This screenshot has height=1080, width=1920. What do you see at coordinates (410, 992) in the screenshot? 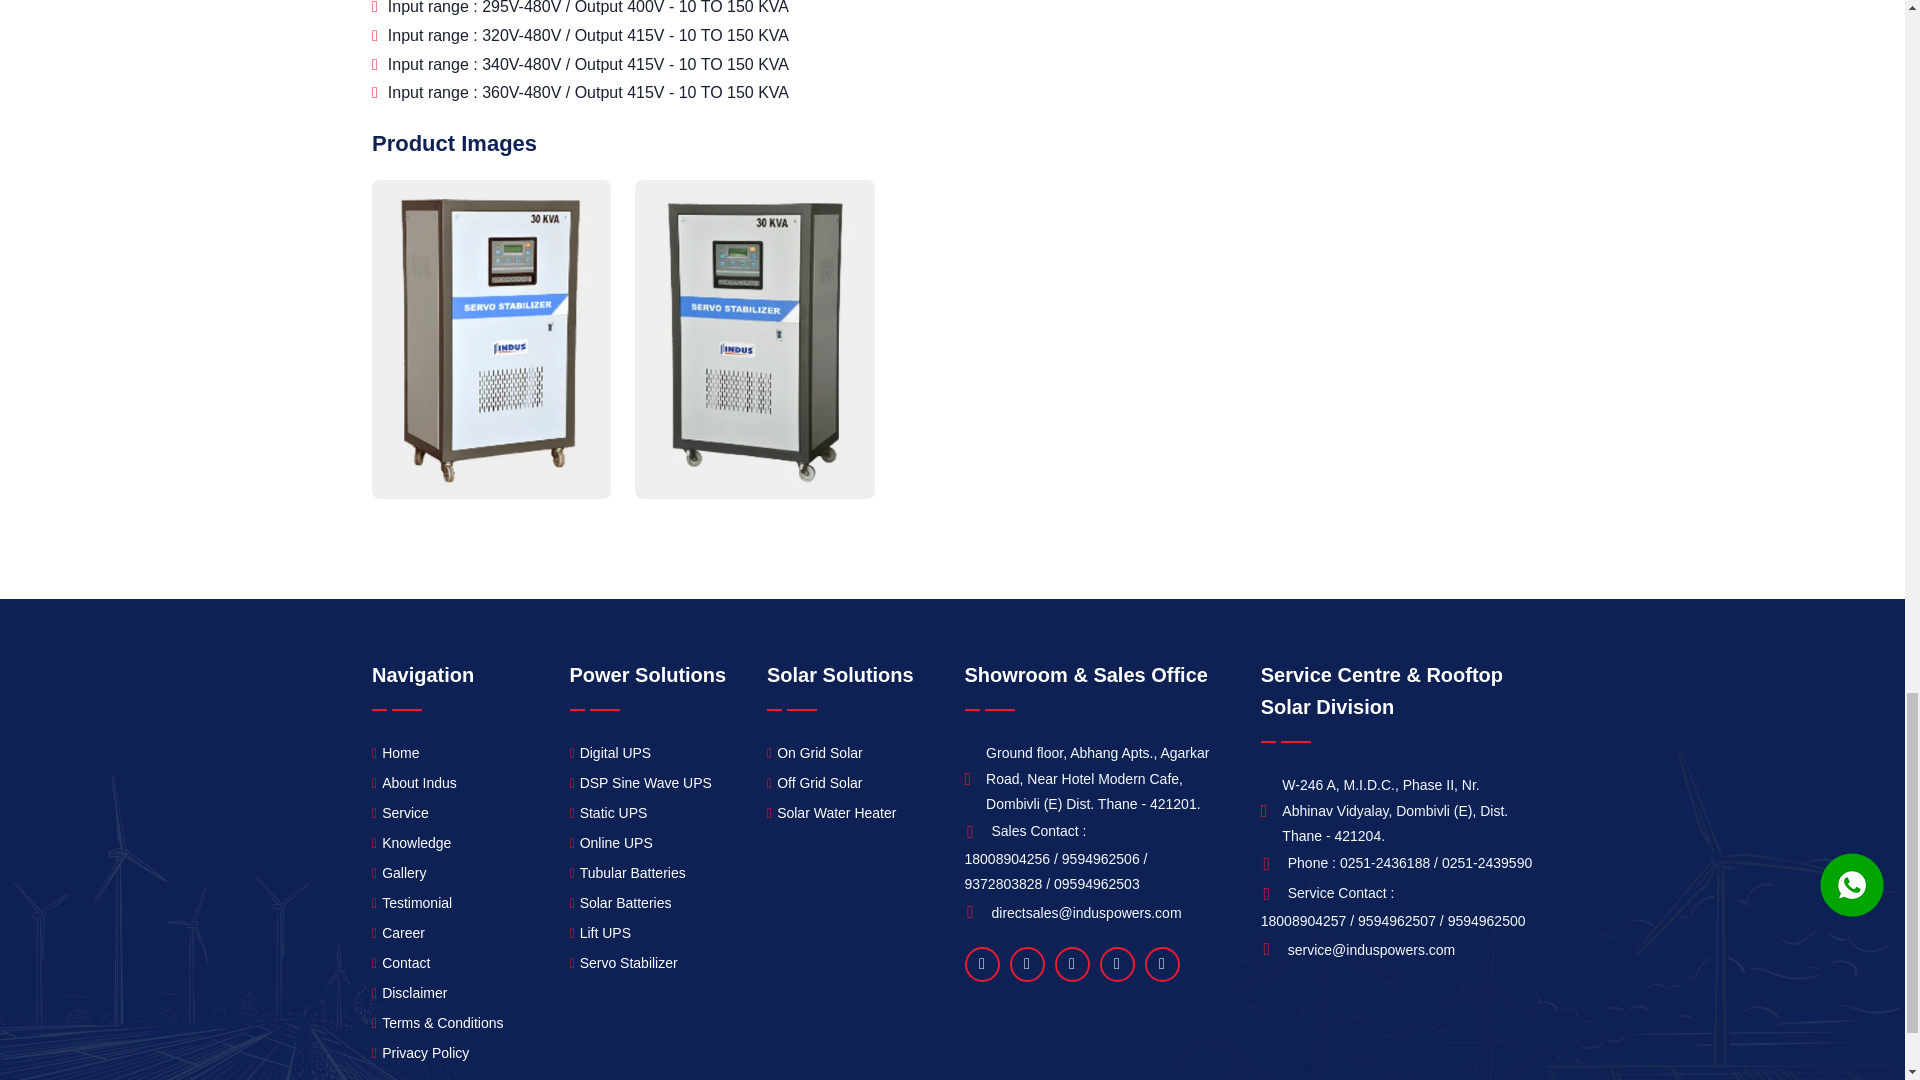
I see `Disclaimer` at bounding box center [410, 992].